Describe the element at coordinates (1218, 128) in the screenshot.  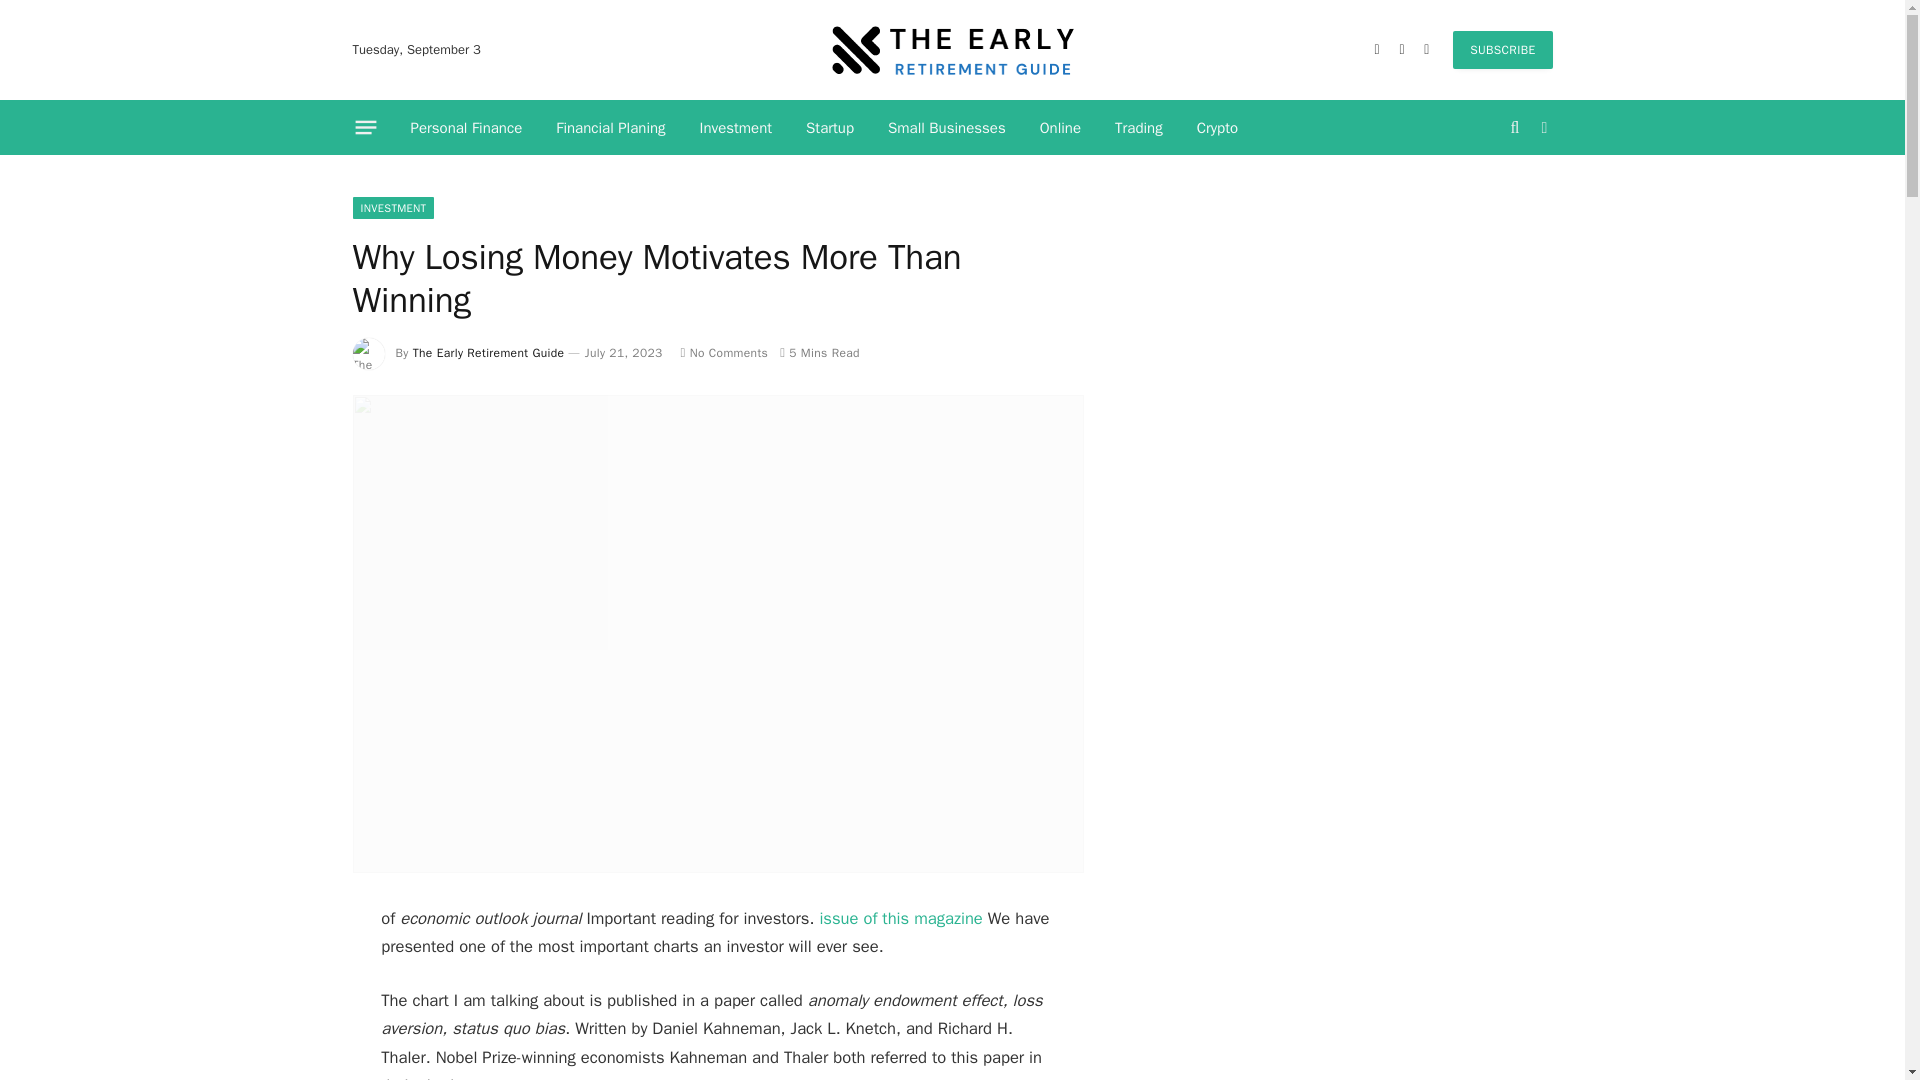
I see `Crypto` at that location.